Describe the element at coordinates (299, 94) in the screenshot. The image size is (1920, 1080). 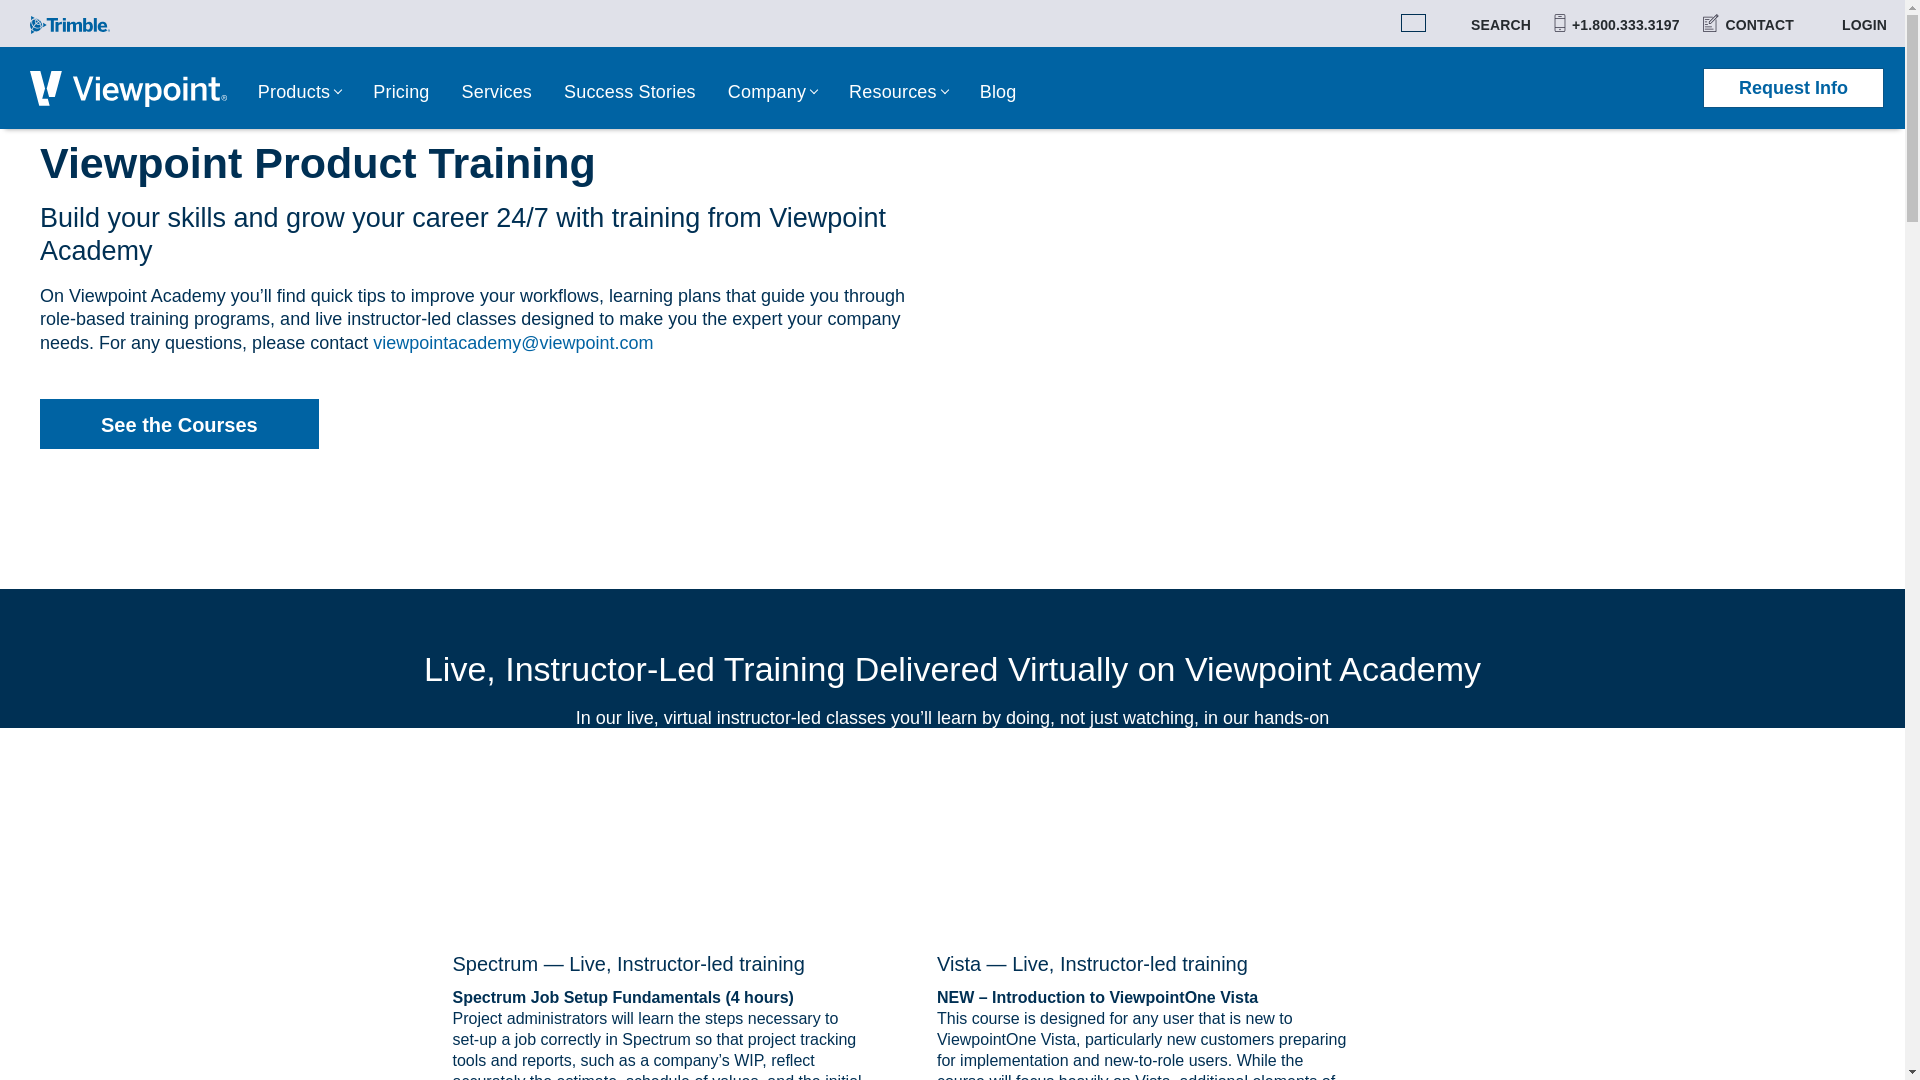
I see `Products` at that location.